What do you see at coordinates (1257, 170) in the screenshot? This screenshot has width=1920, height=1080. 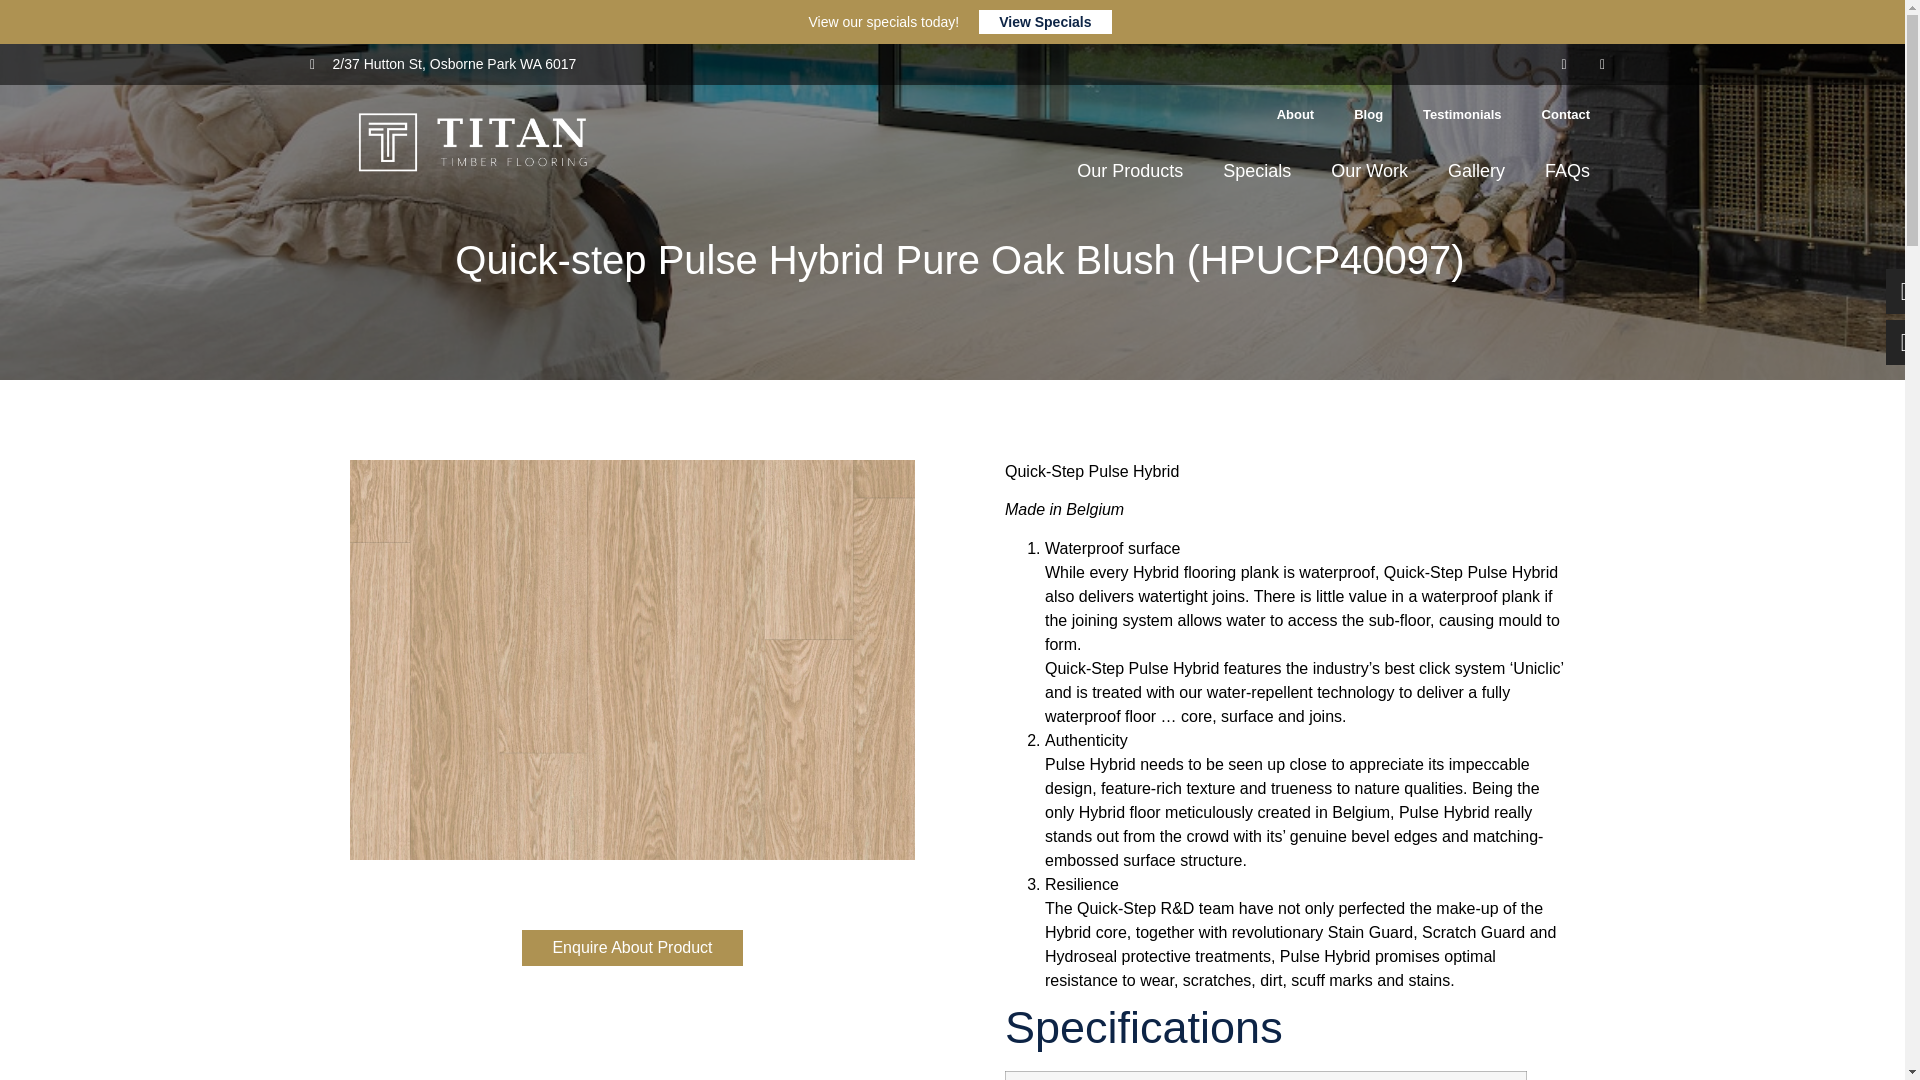 I see `Specials` at bounding box center [1257, 170].